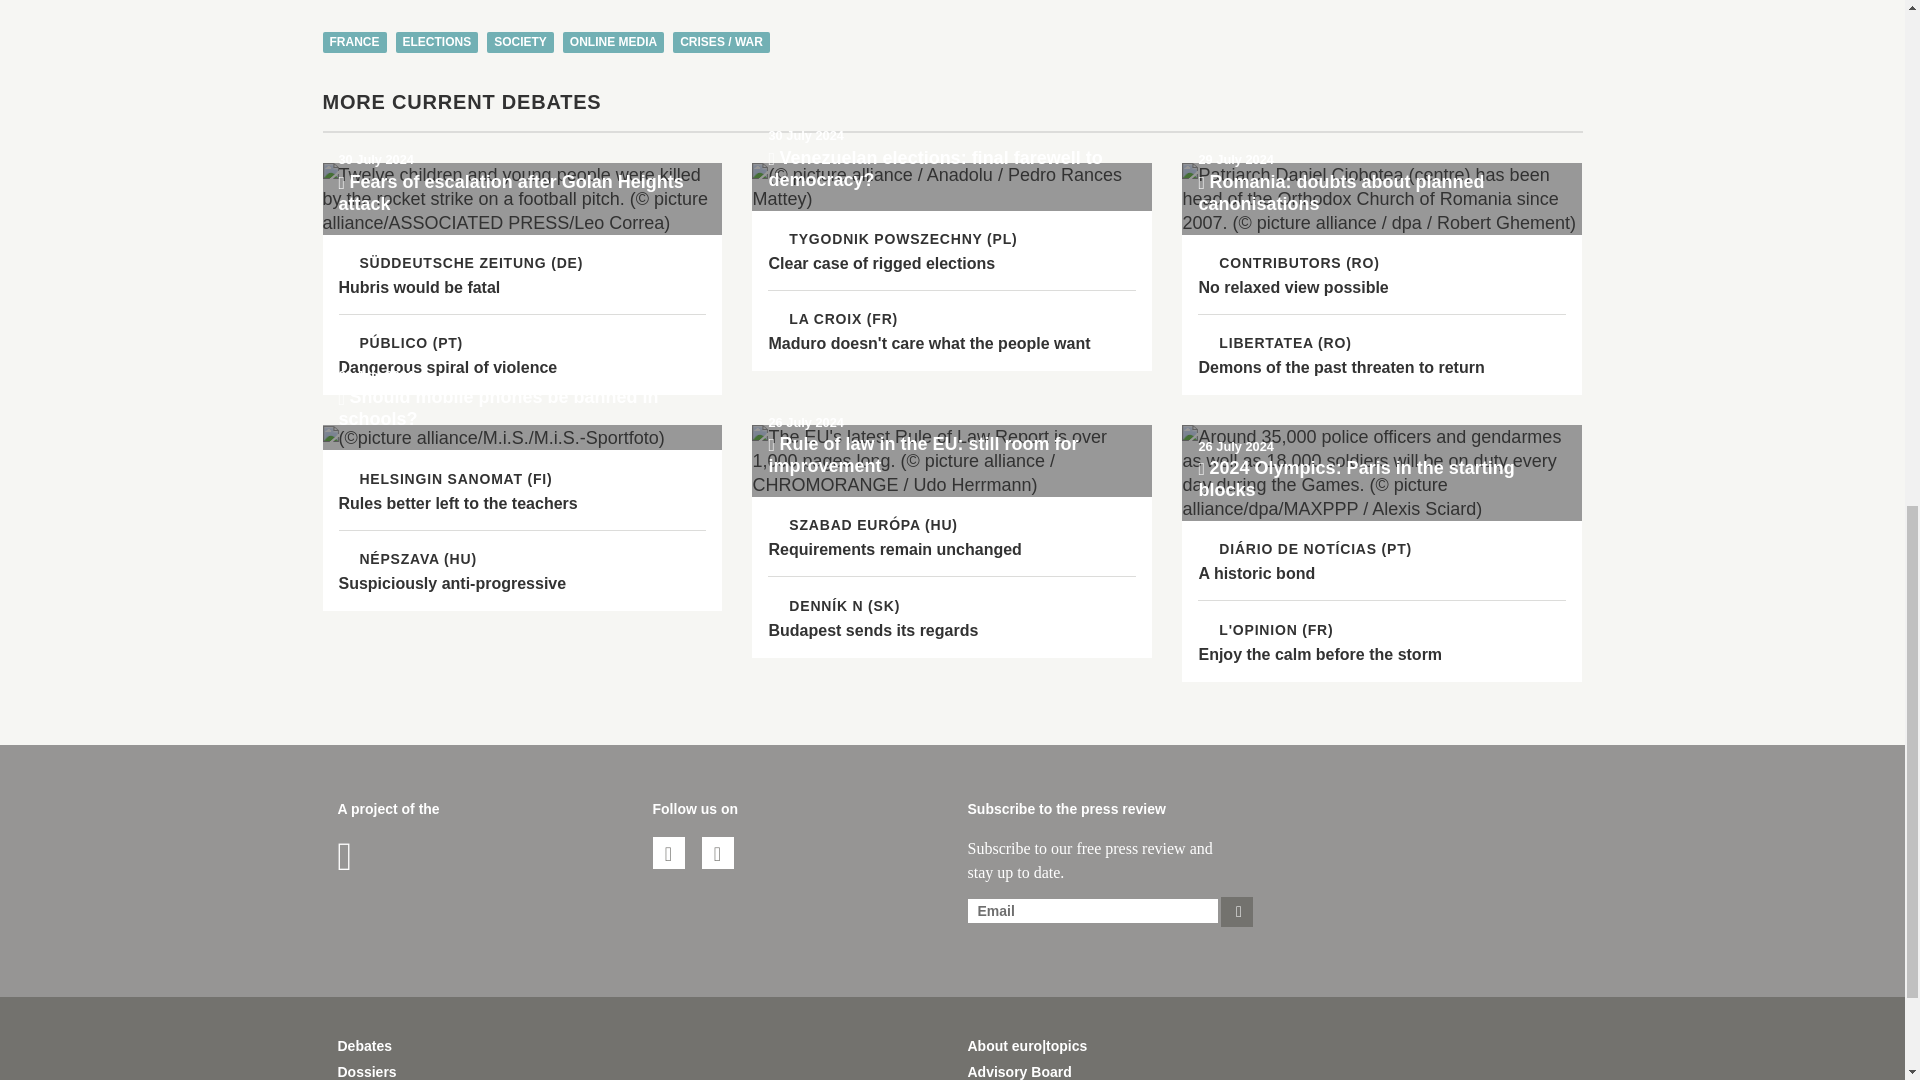  Describe the element at coordinates (522, 199) in the screenshot. I see `Fears of escalation after Golan Heights attack` at that location.